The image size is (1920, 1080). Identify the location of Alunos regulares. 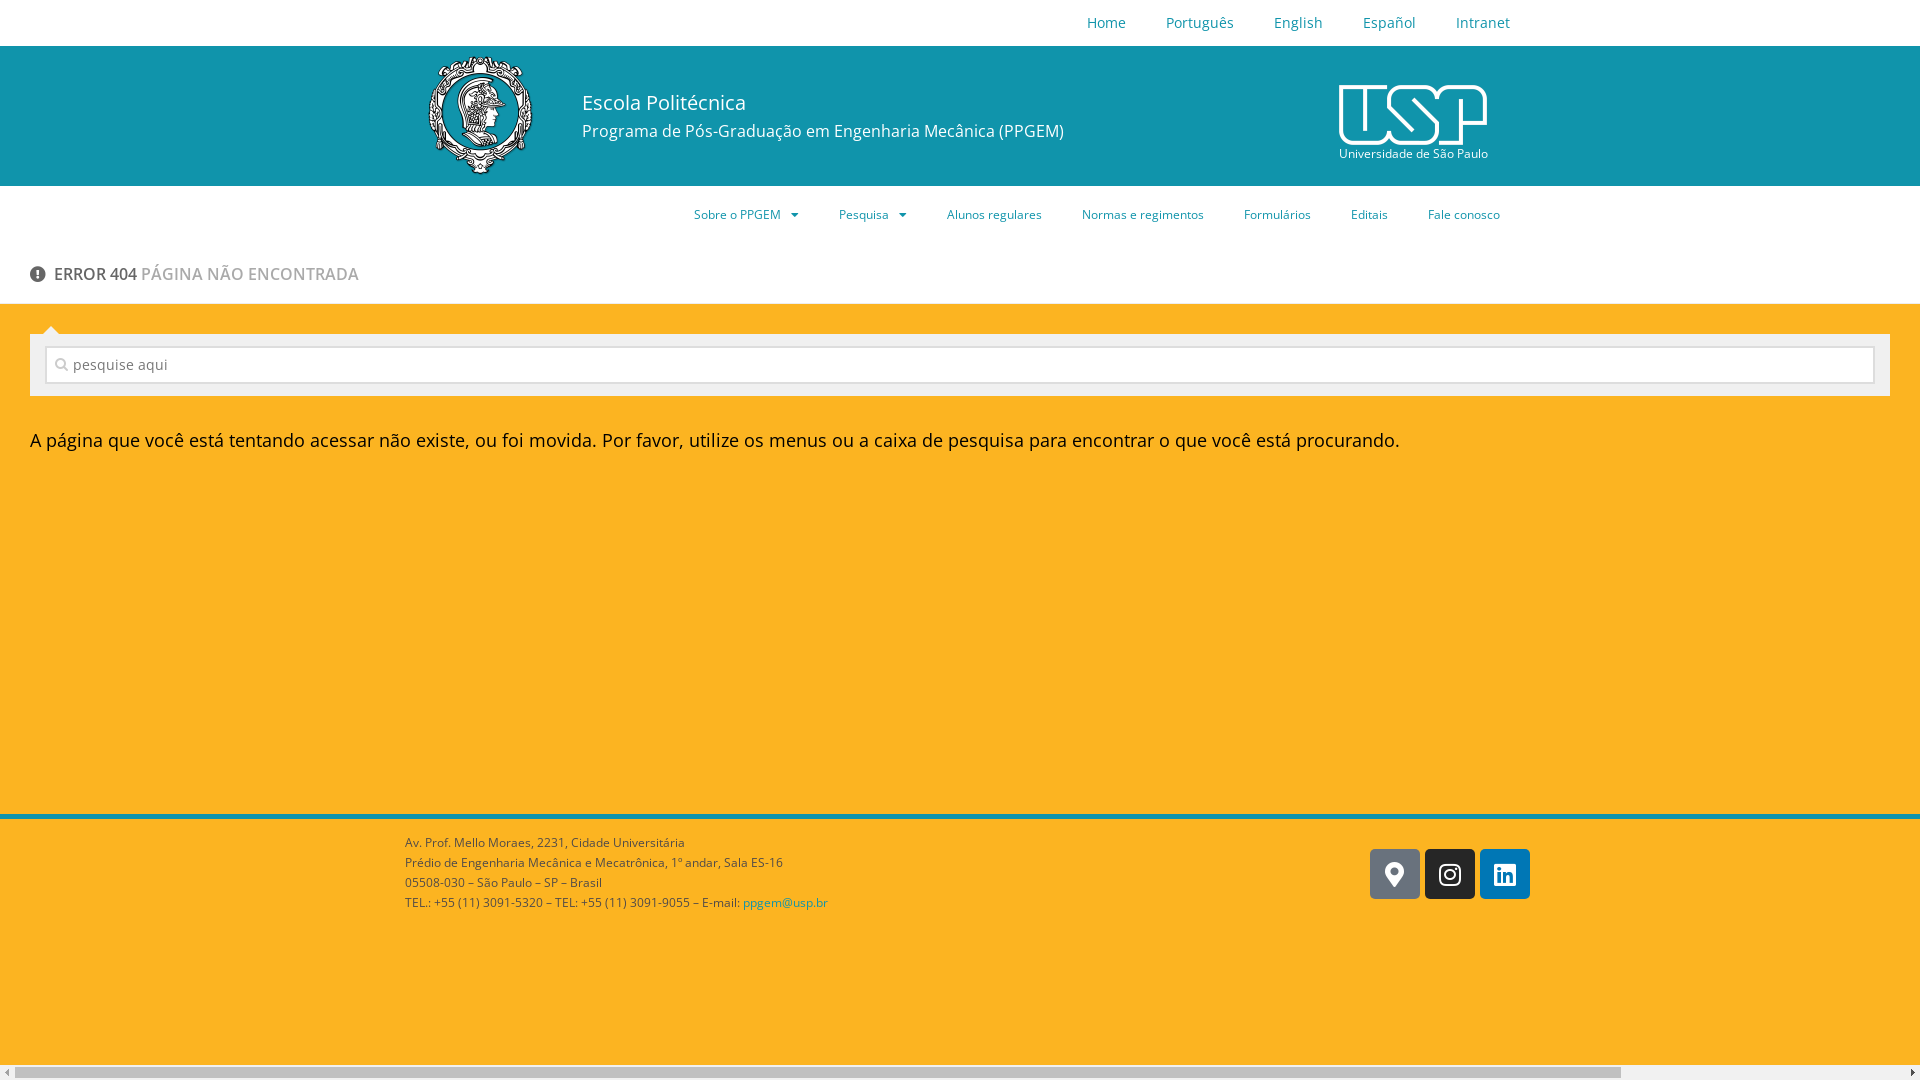
(994, 215).